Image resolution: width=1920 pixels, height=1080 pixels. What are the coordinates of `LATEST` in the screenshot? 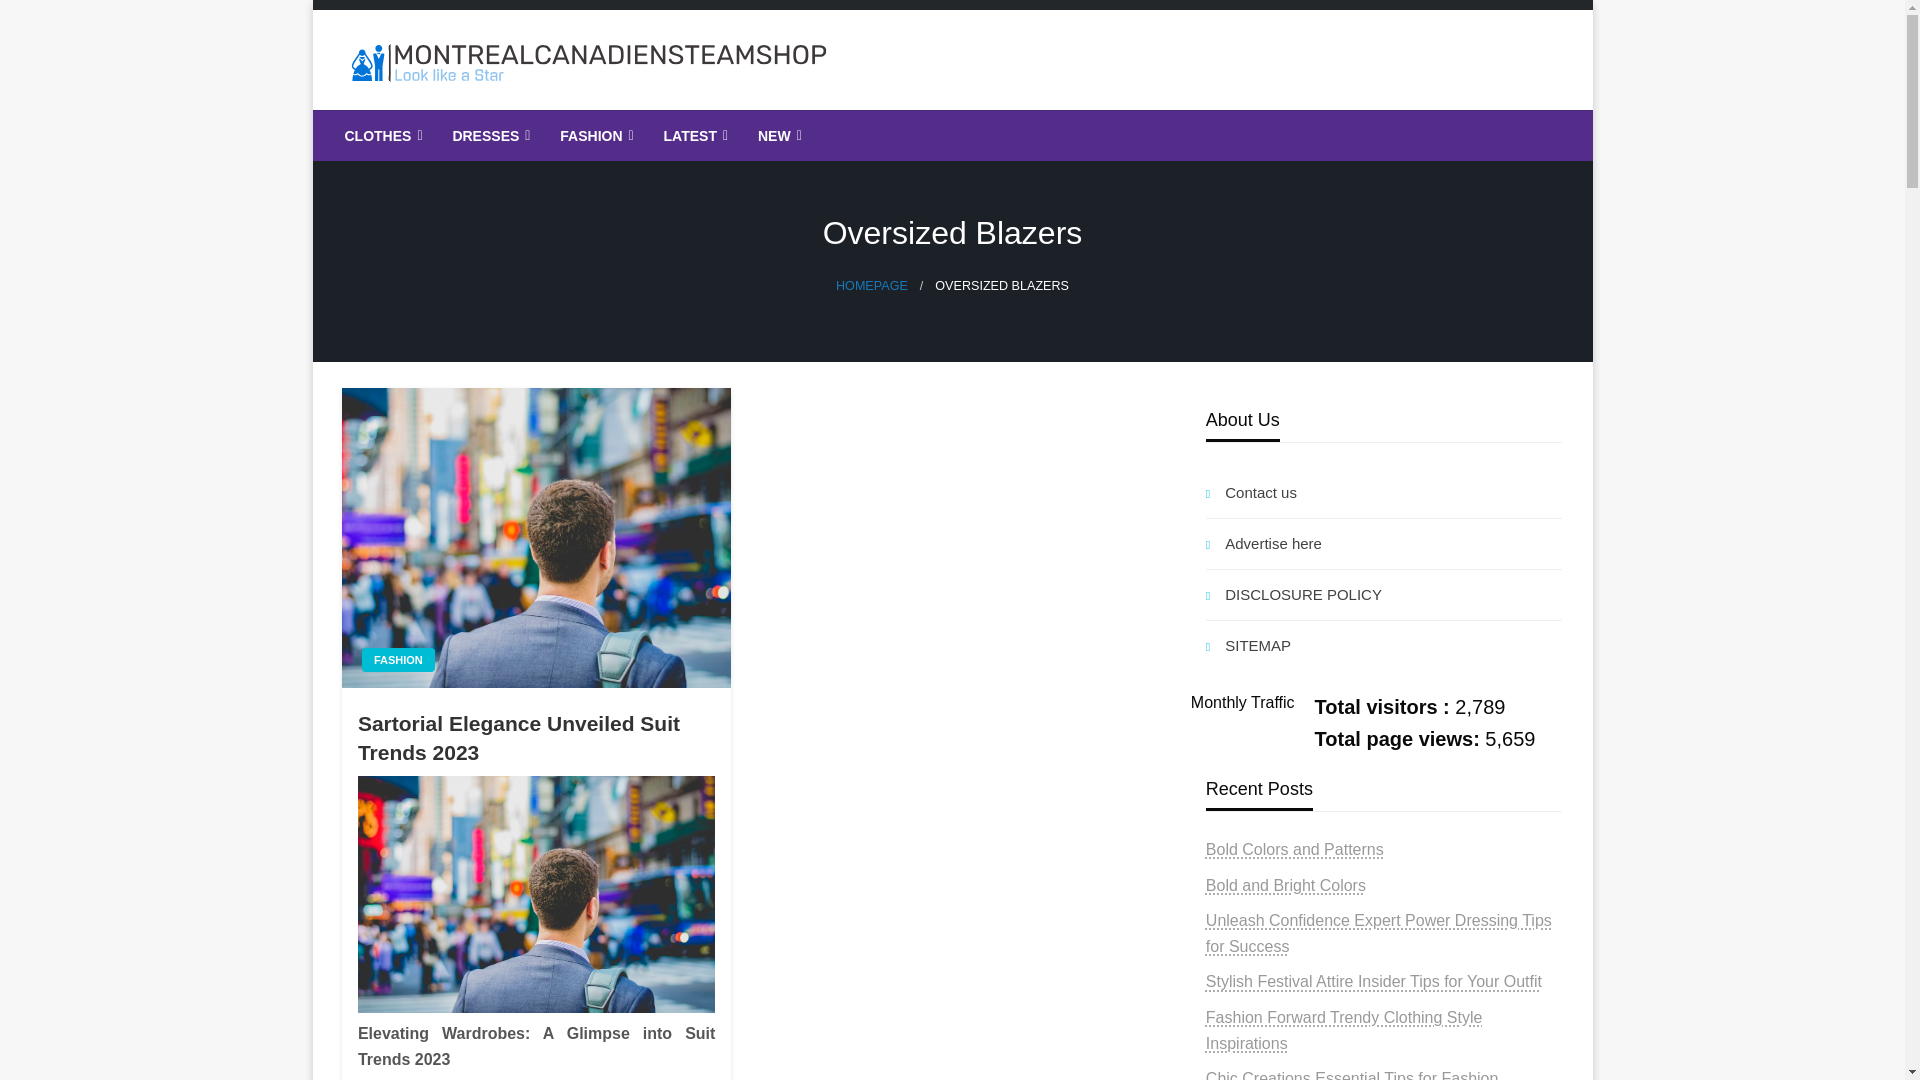 It's located at (694, 136).